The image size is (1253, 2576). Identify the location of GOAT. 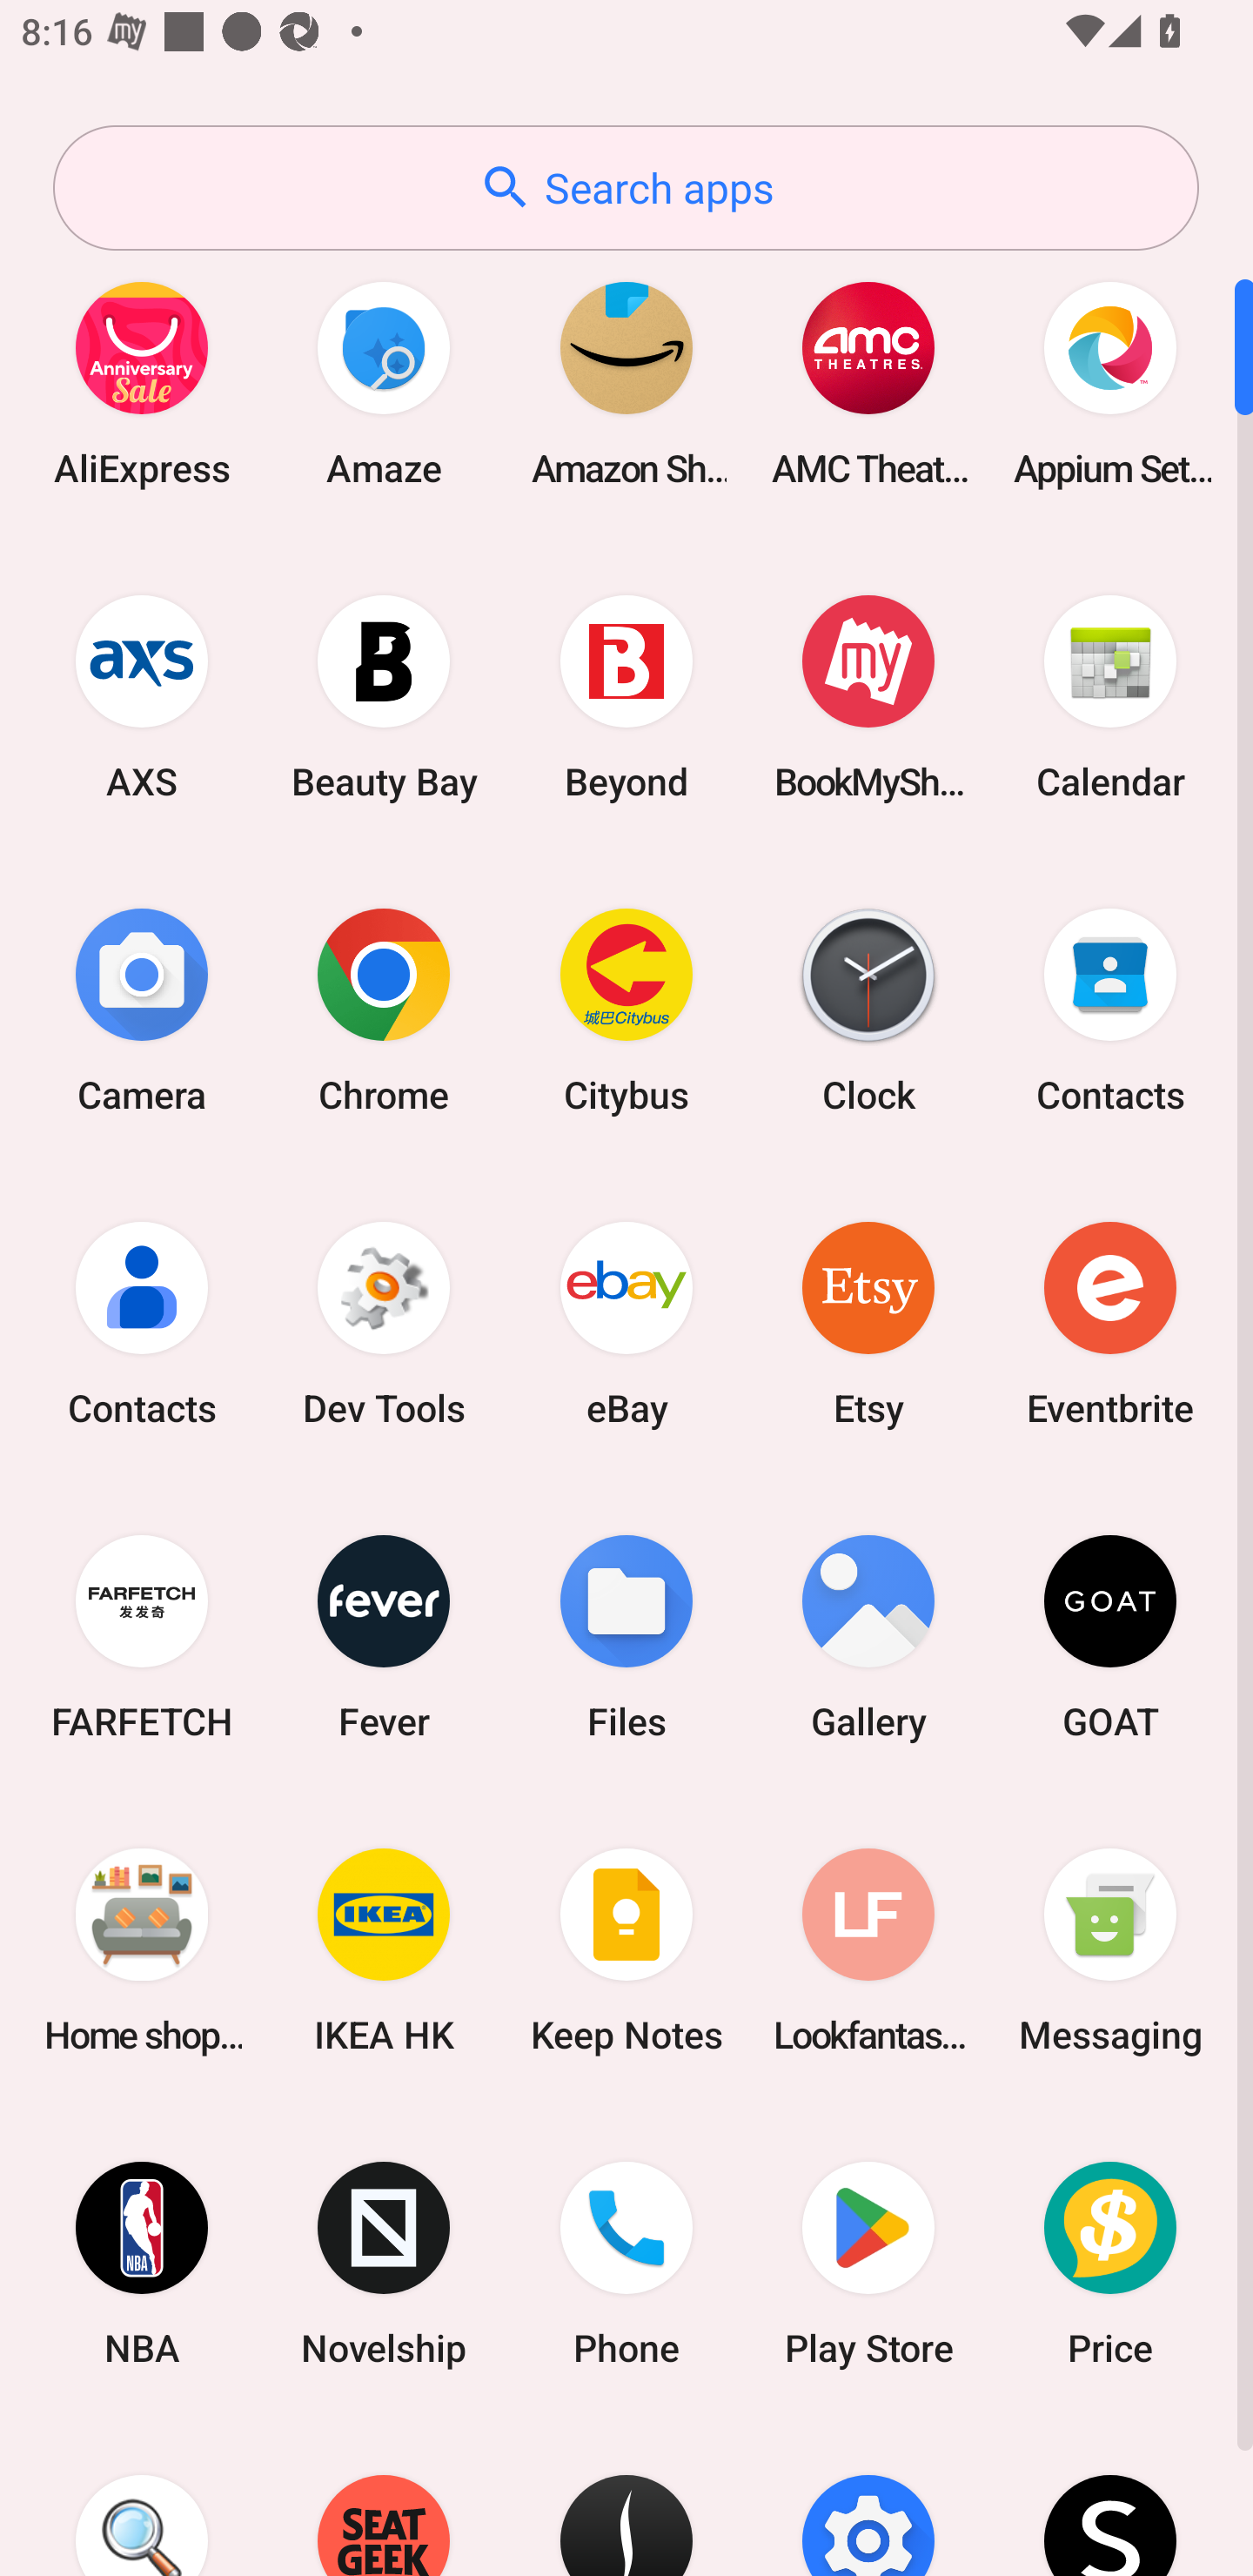
(1110, 1636).